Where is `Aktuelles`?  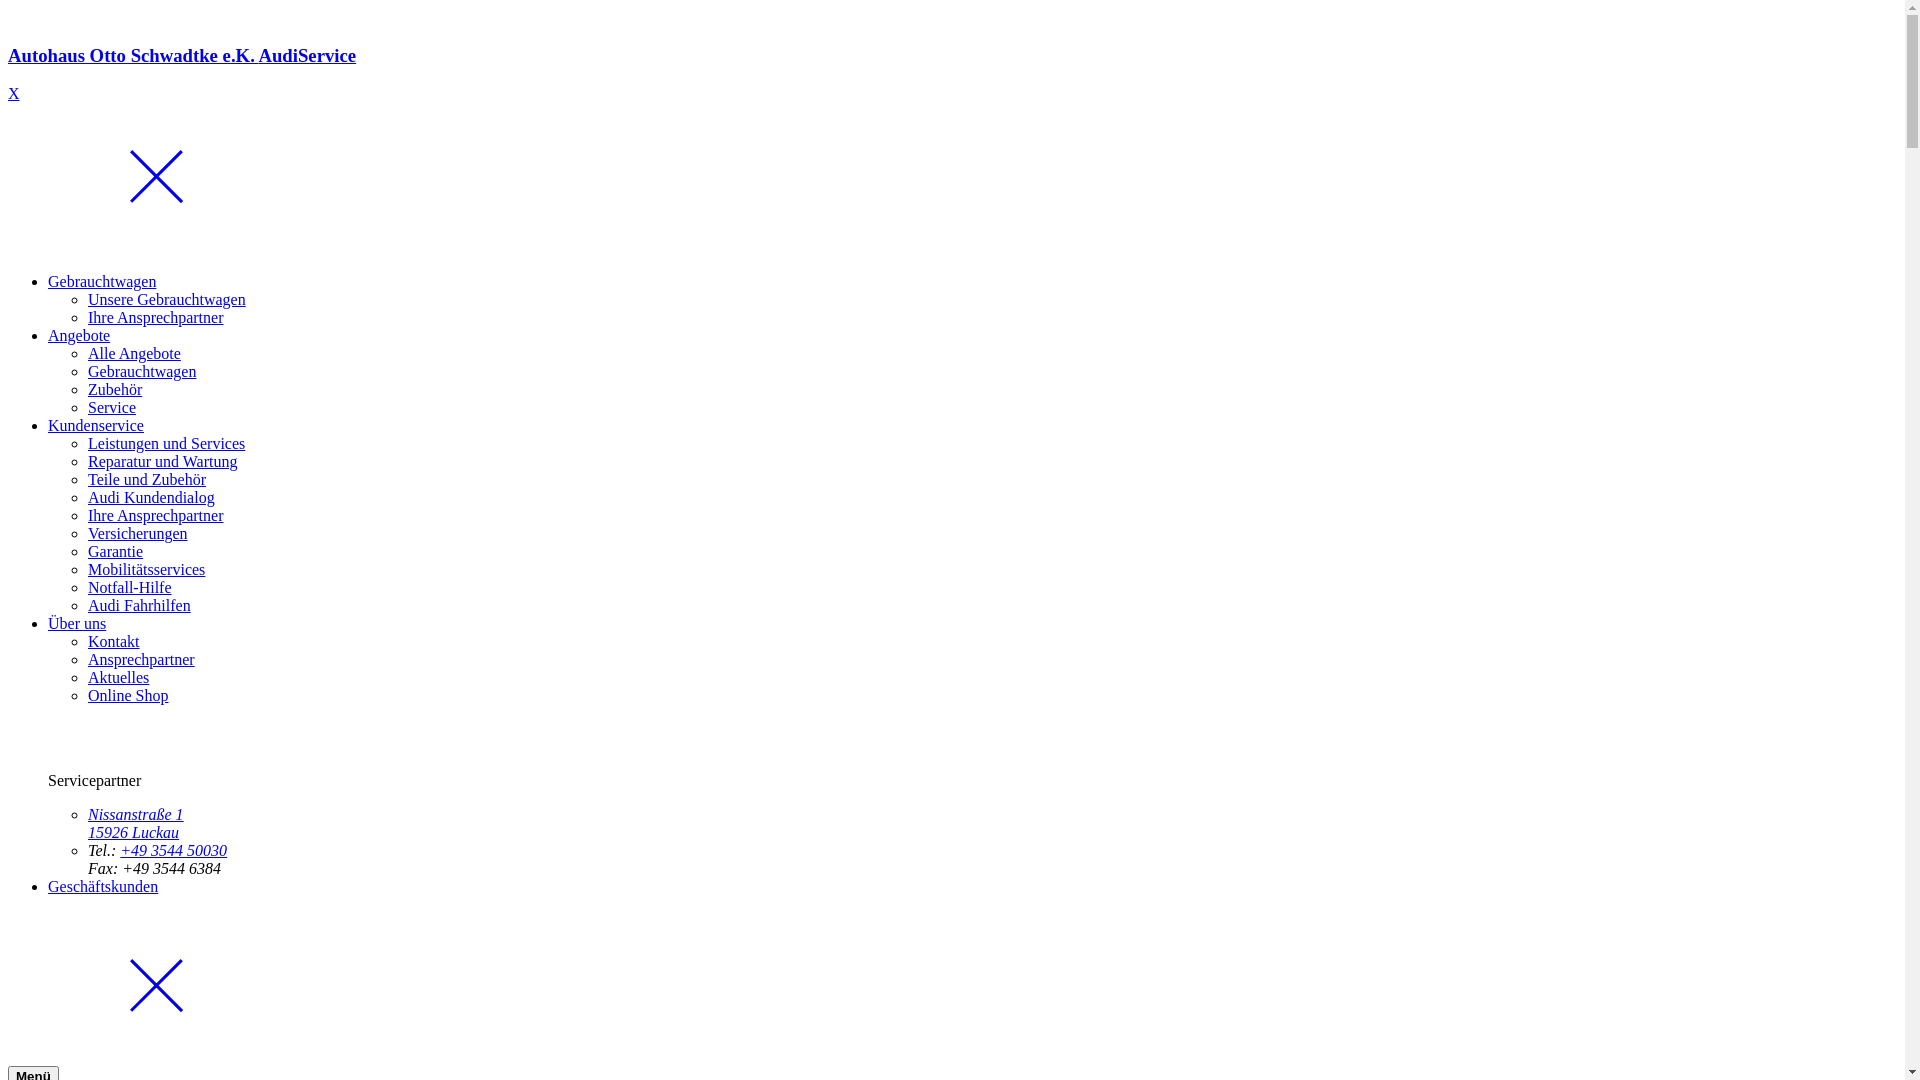
Aktuelles is located at coordinates (118, 678).